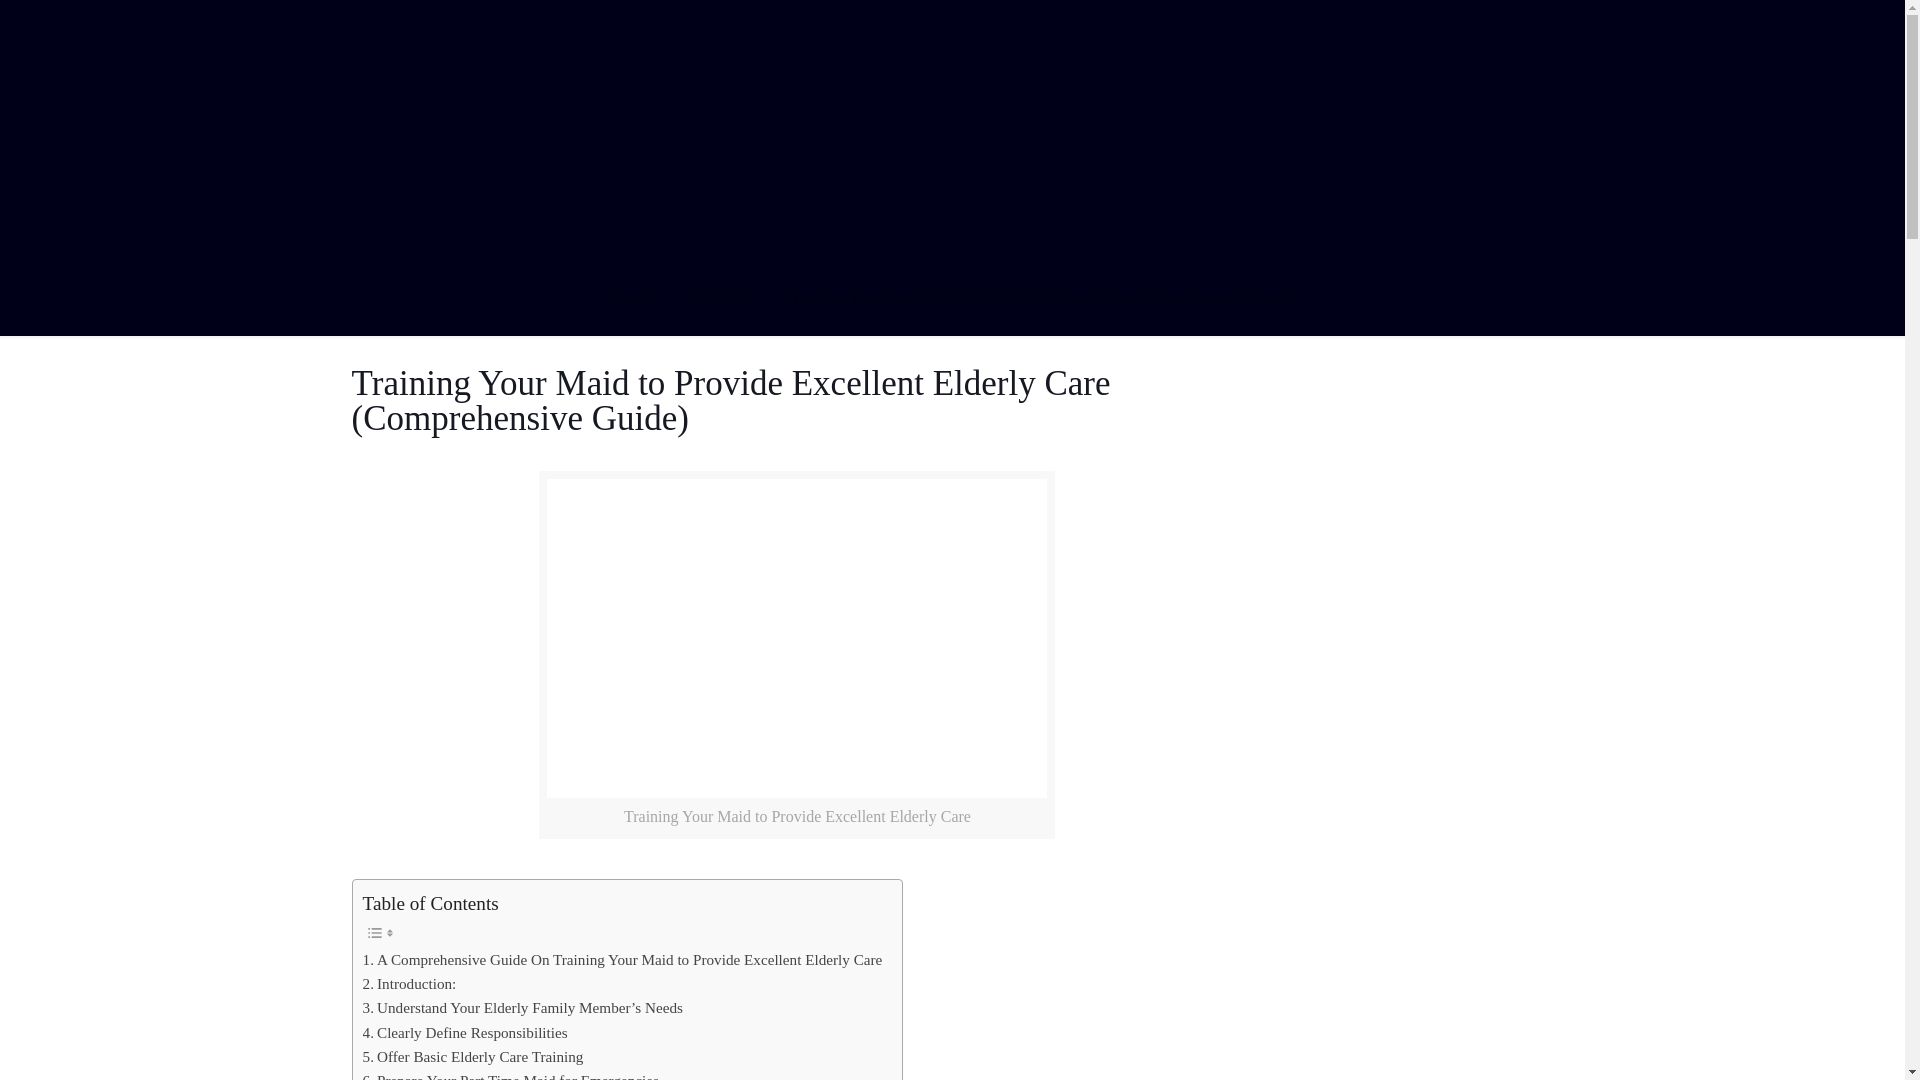  What do you see at coordinates (409, 984) in the screenshot?
I see `Introduction:` at bounding box center [409, 984].